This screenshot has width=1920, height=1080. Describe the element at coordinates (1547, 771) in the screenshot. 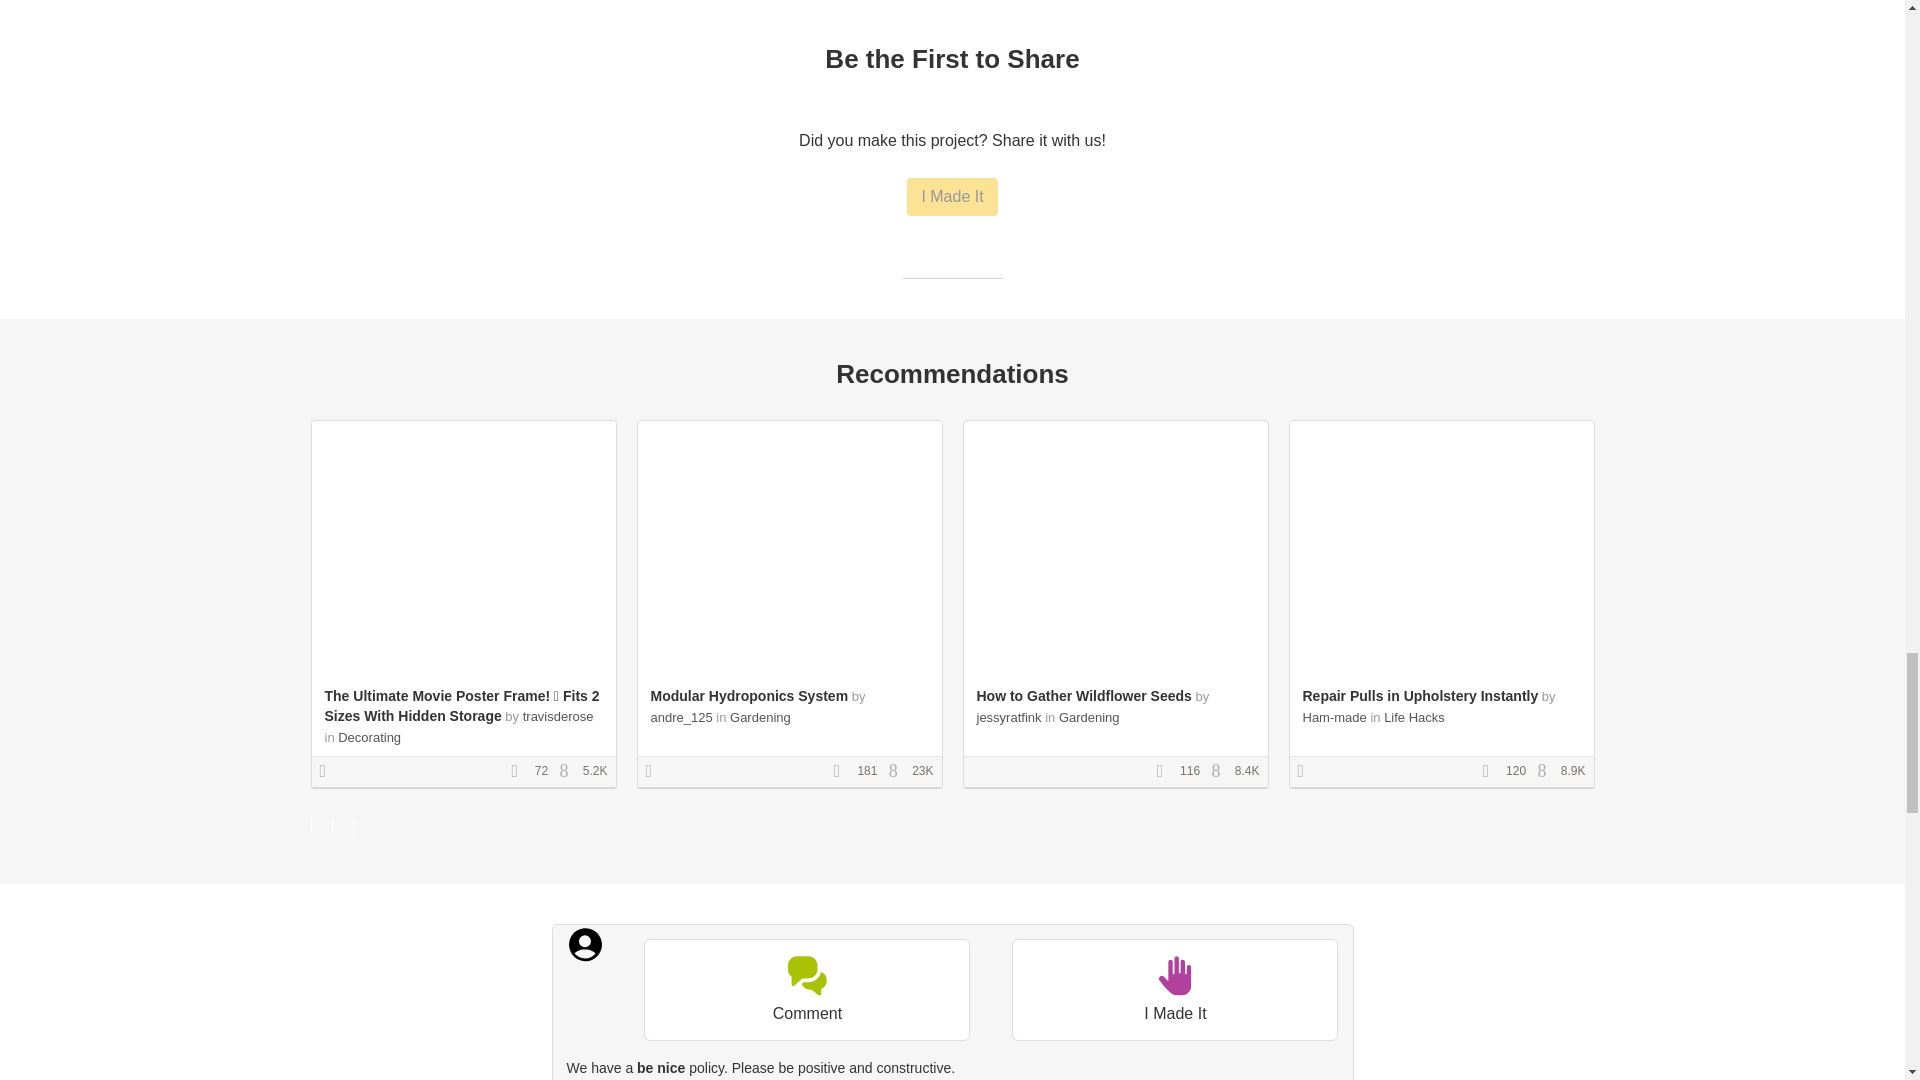

I see `Views Count` at that location.